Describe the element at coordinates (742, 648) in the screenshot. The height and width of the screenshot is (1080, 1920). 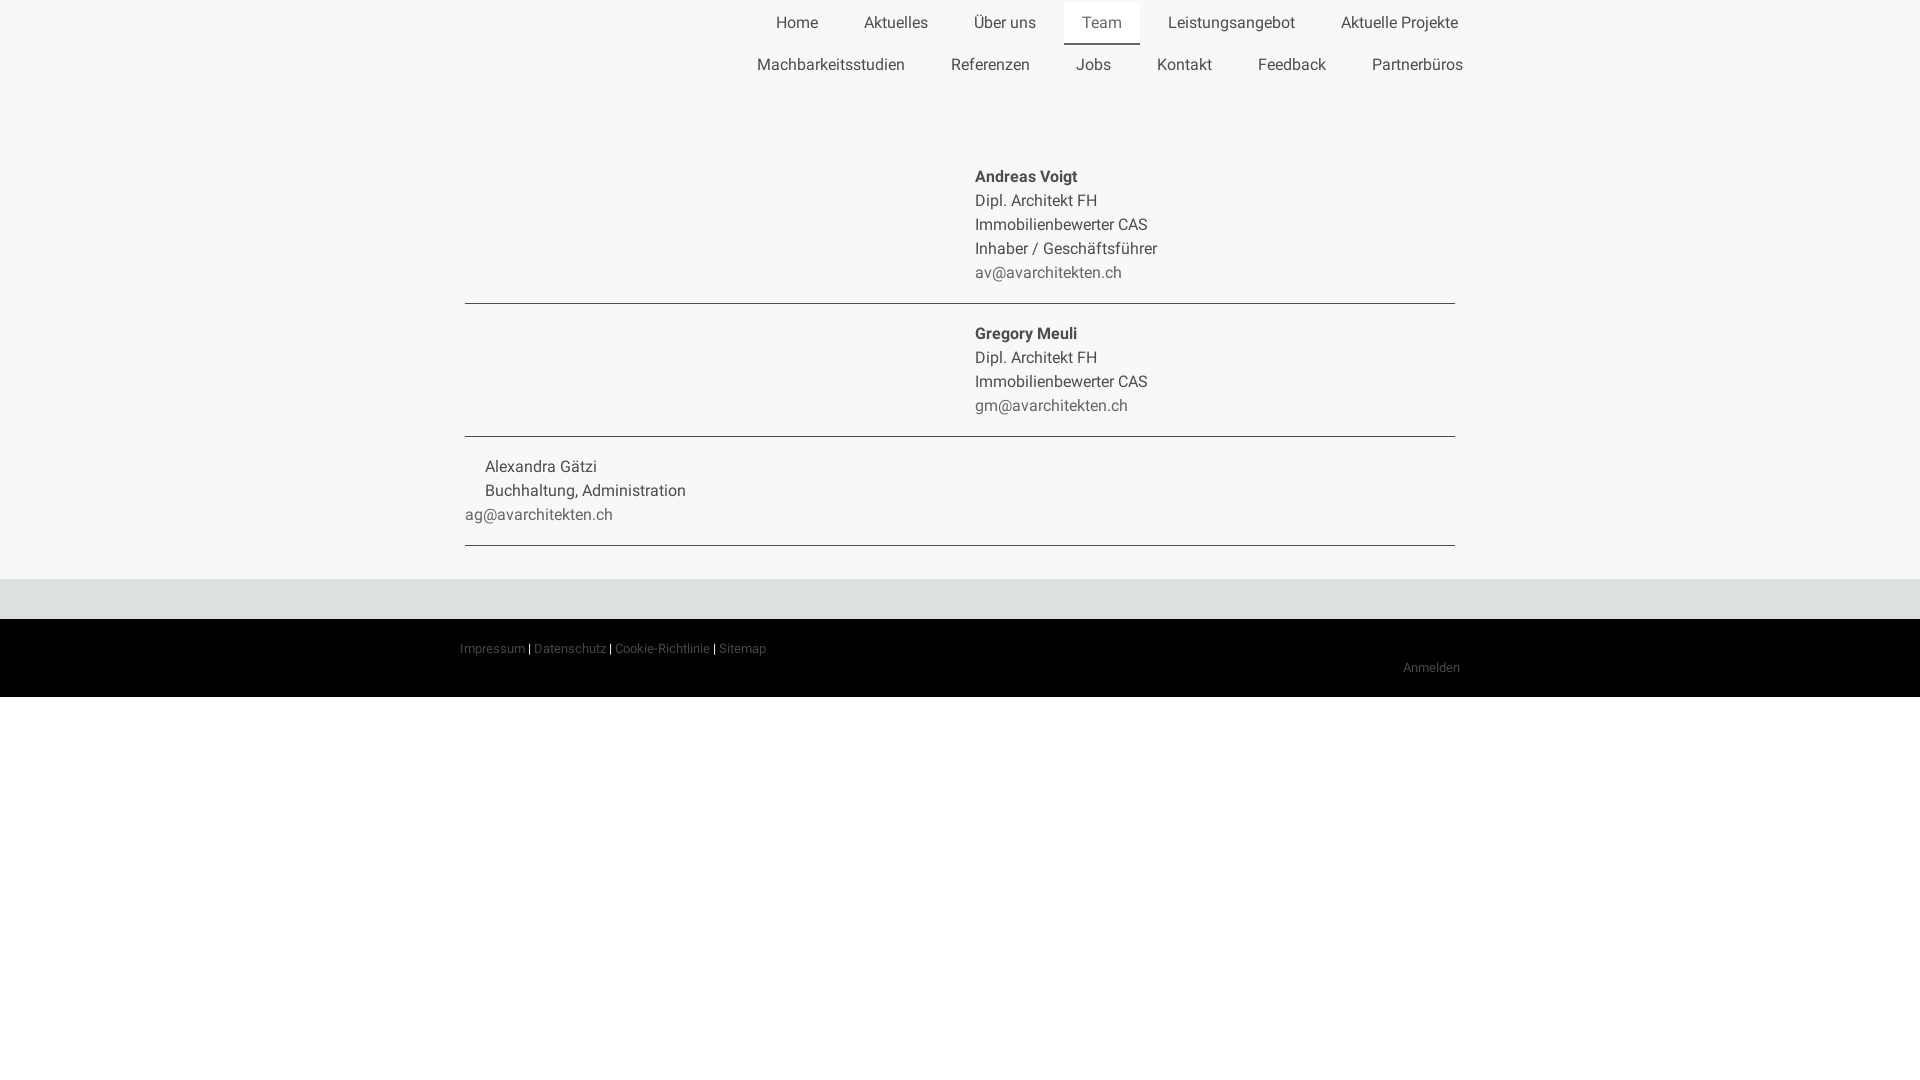
I see `Sitemap` at that location.